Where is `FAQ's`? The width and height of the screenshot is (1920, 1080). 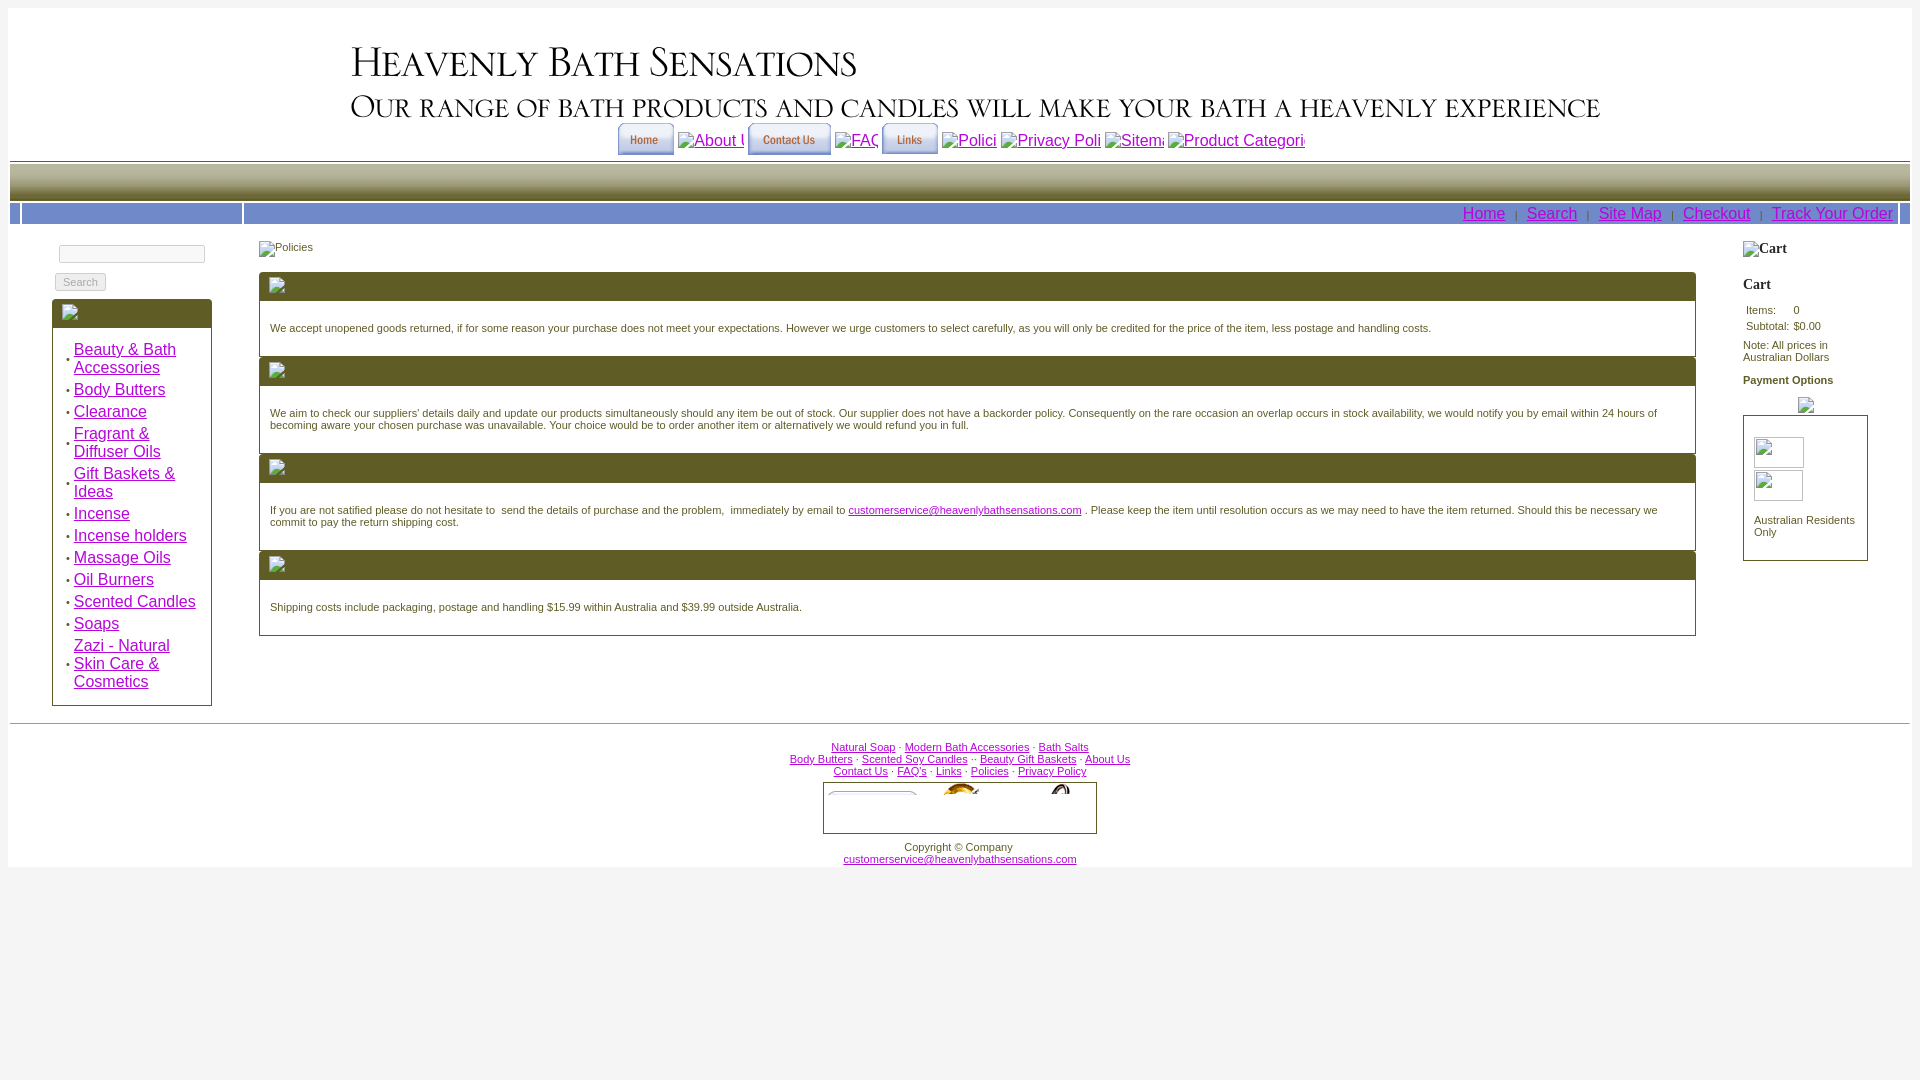
FAQ's is located at coordinates (912, 770).